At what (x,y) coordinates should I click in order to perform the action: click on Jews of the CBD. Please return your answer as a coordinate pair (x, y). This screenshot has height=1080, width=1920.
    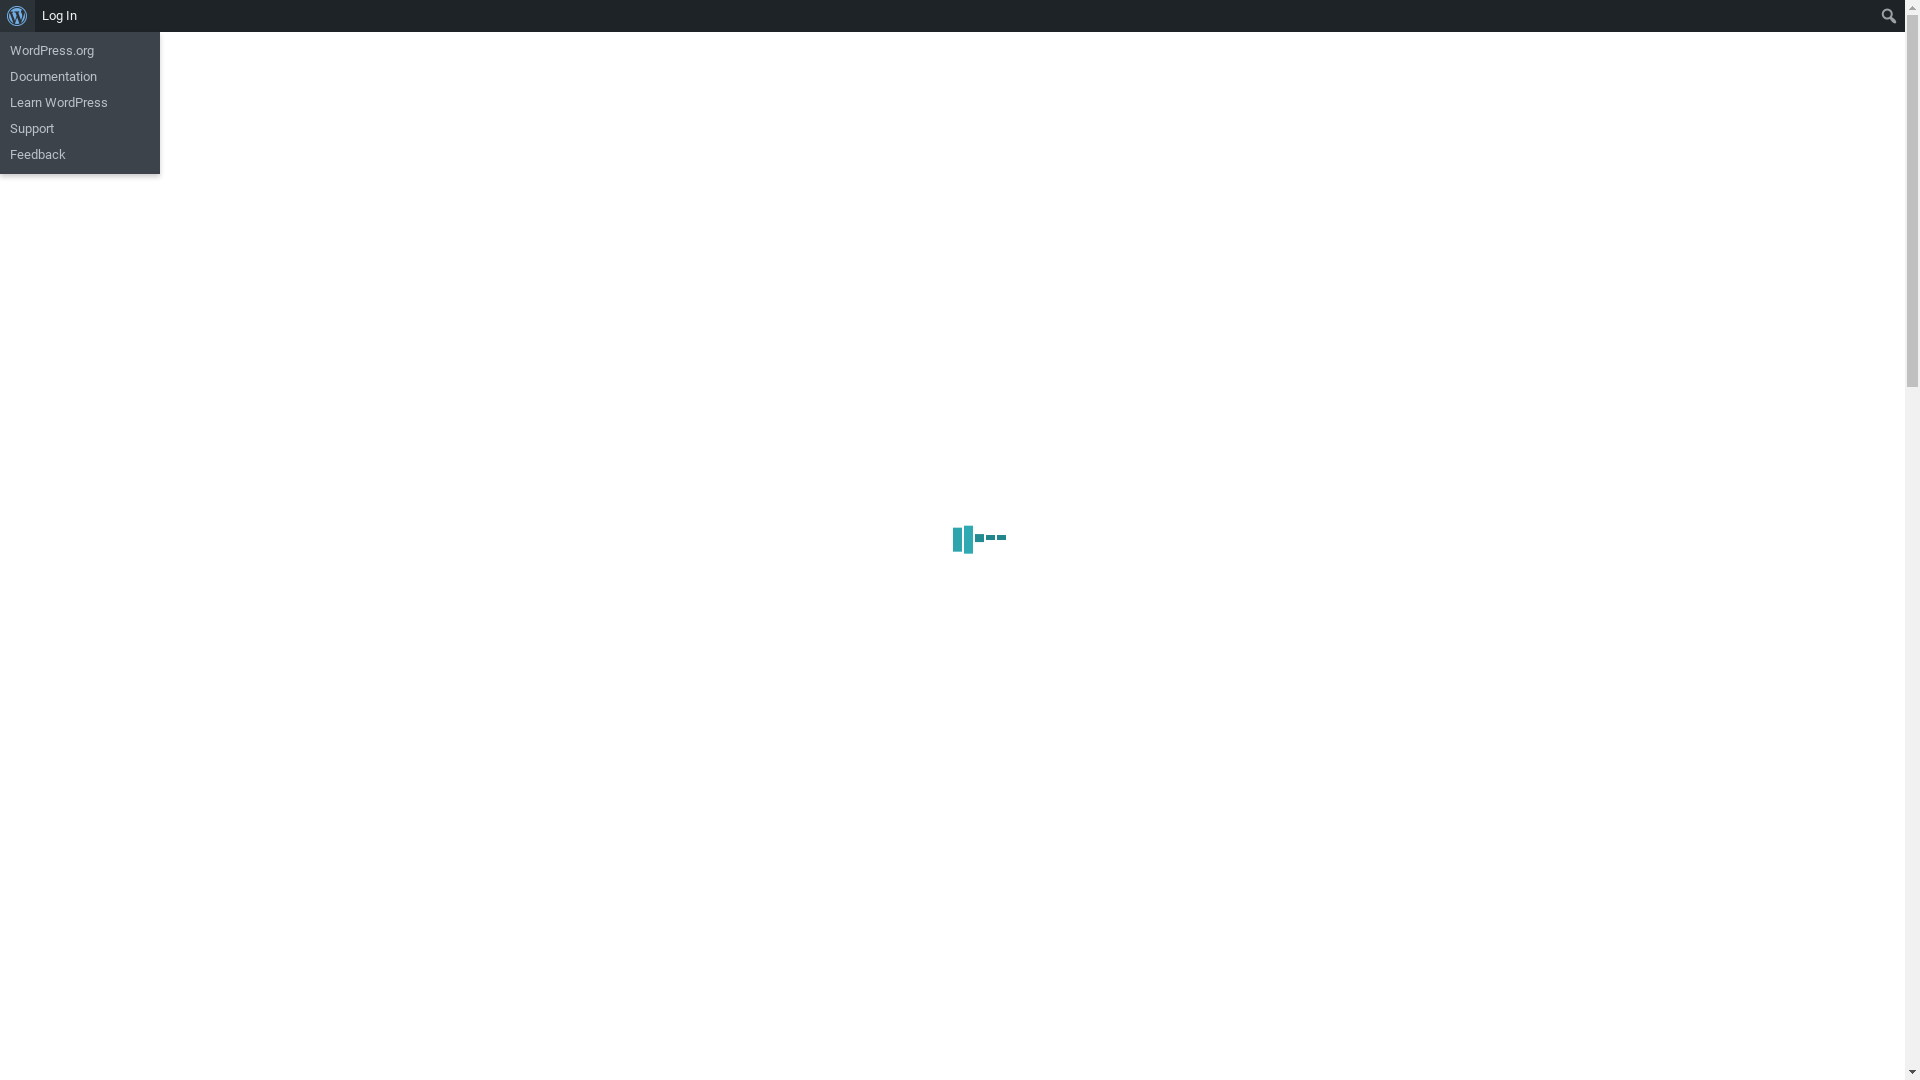
    Looking at the image, I should click on (372, 156).